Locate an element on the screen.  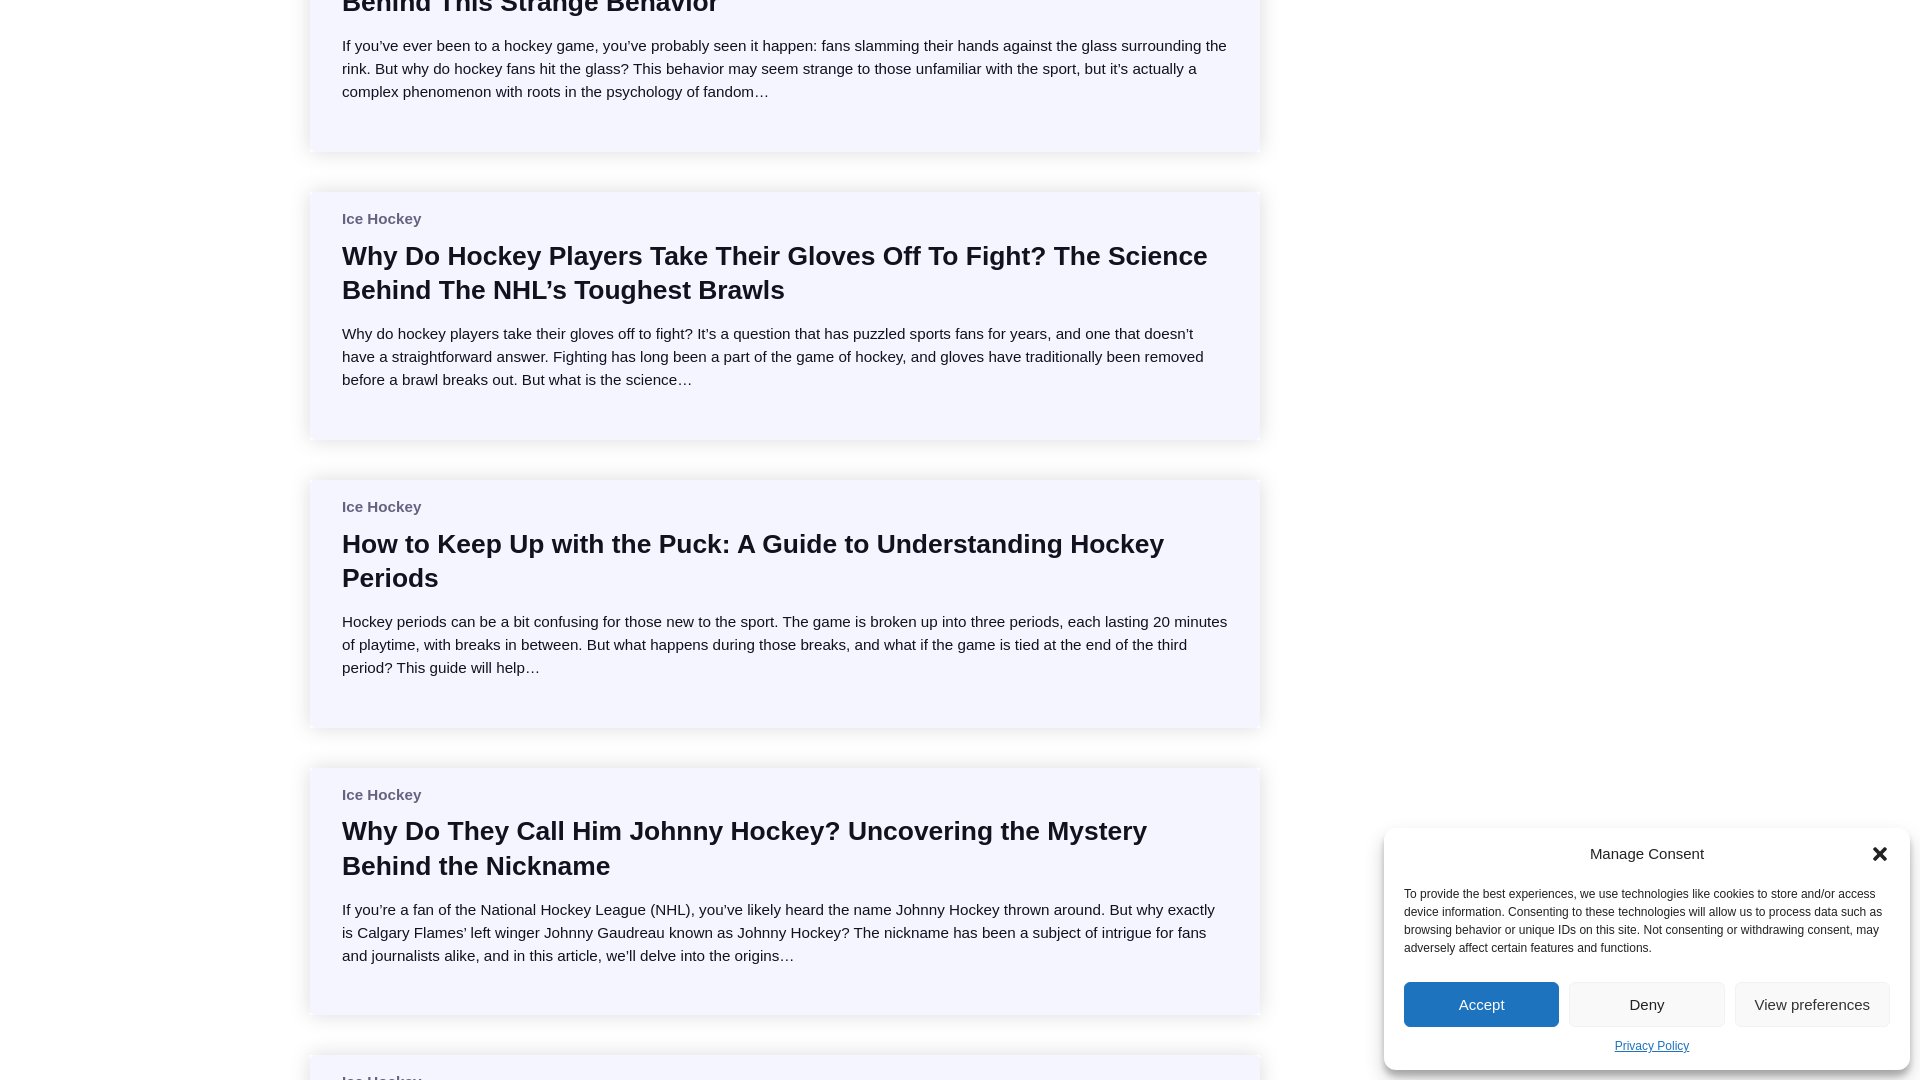
Ice Hockey is located at coordinates (380, 218).